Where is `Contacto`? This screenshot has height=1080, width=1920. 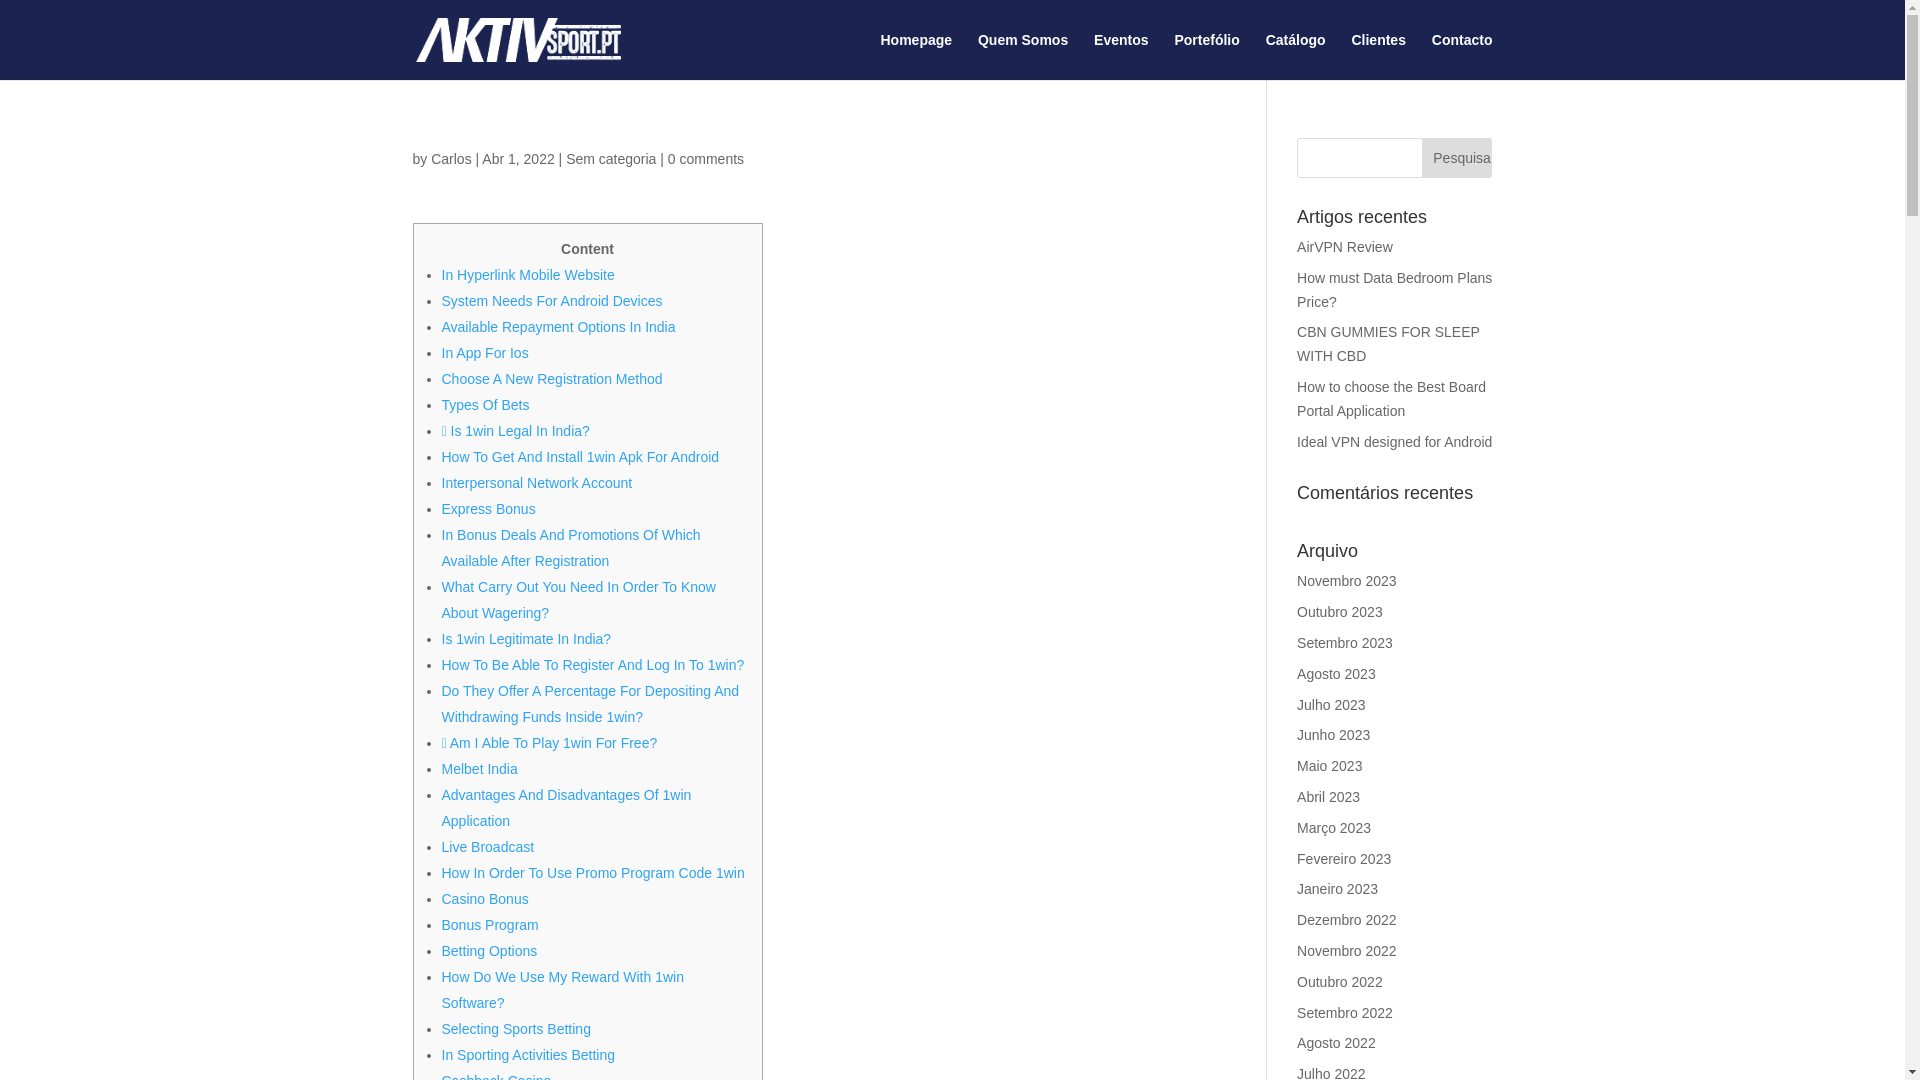
Contacto is located at coordinates (1462, 56).